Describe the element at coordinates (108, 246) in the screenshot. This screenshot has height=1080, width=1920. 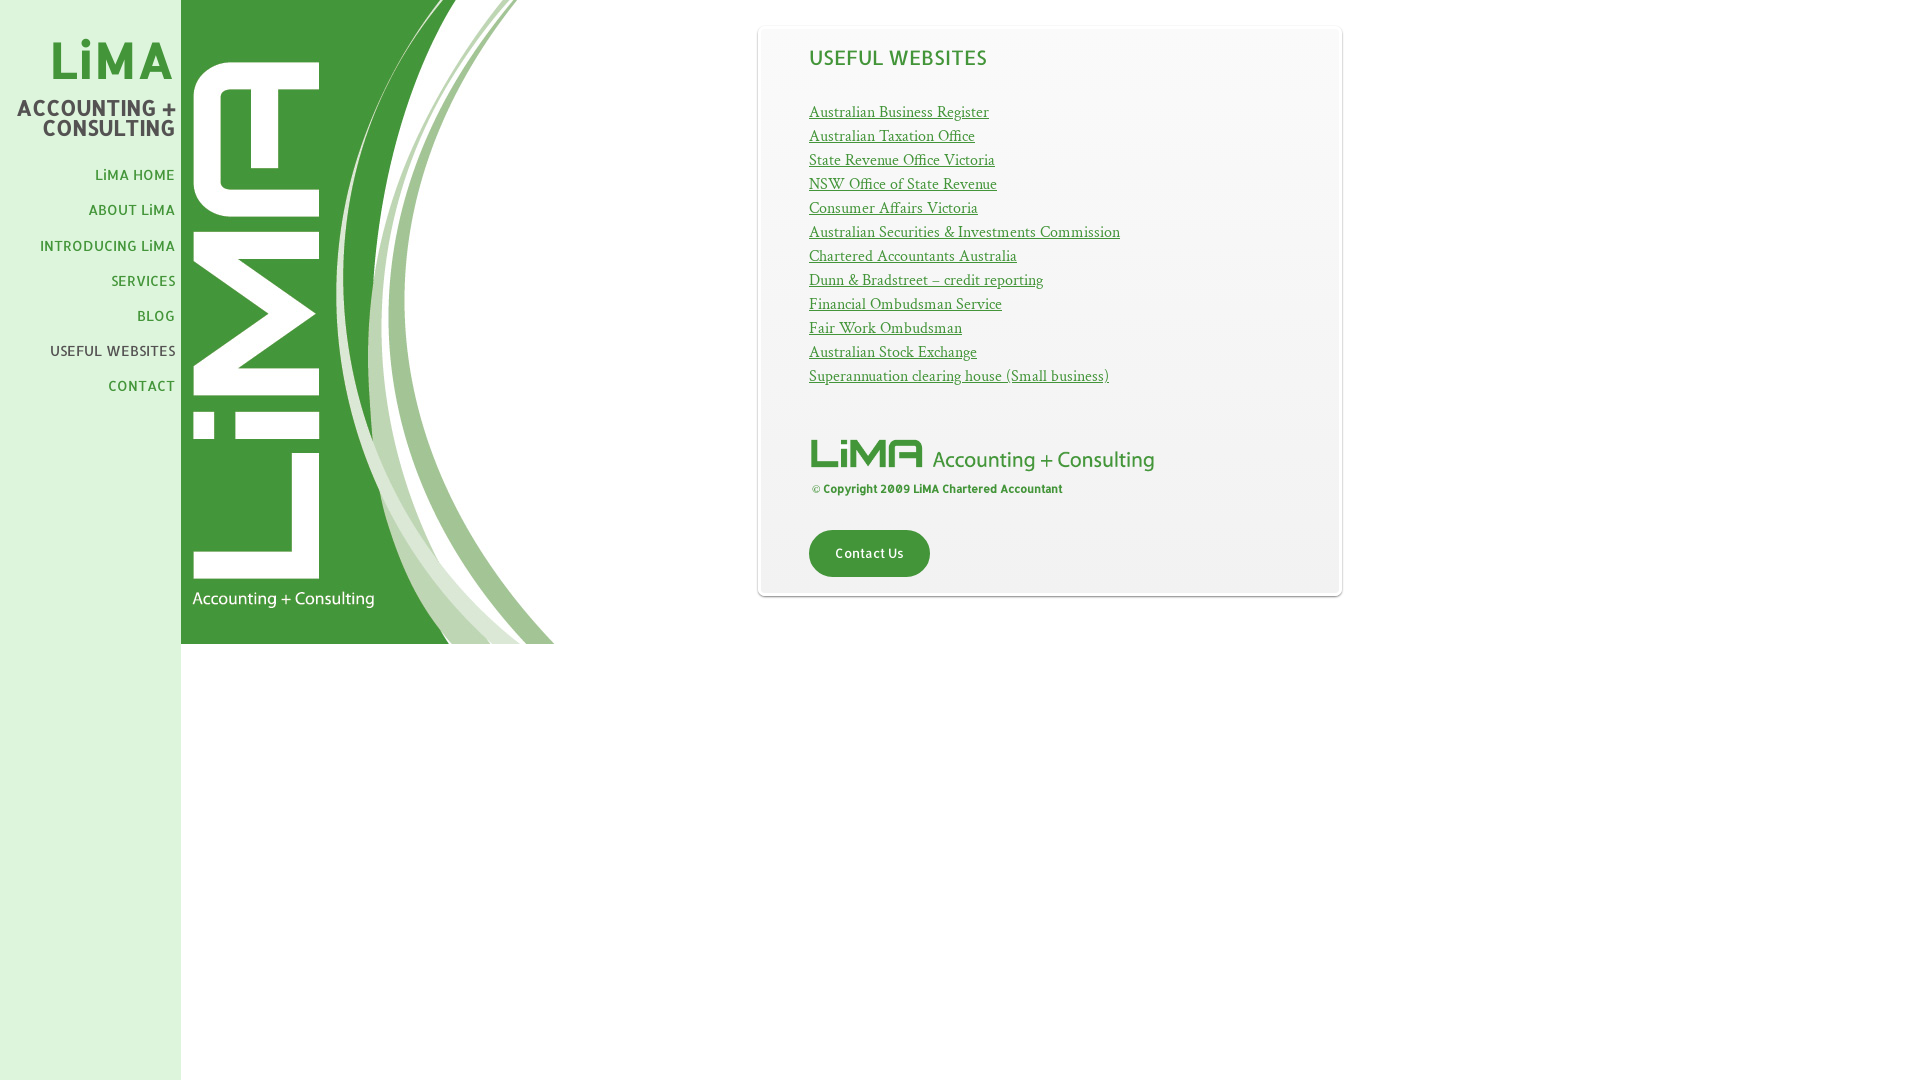
I see `INTRODUCING LiMA` at that location.